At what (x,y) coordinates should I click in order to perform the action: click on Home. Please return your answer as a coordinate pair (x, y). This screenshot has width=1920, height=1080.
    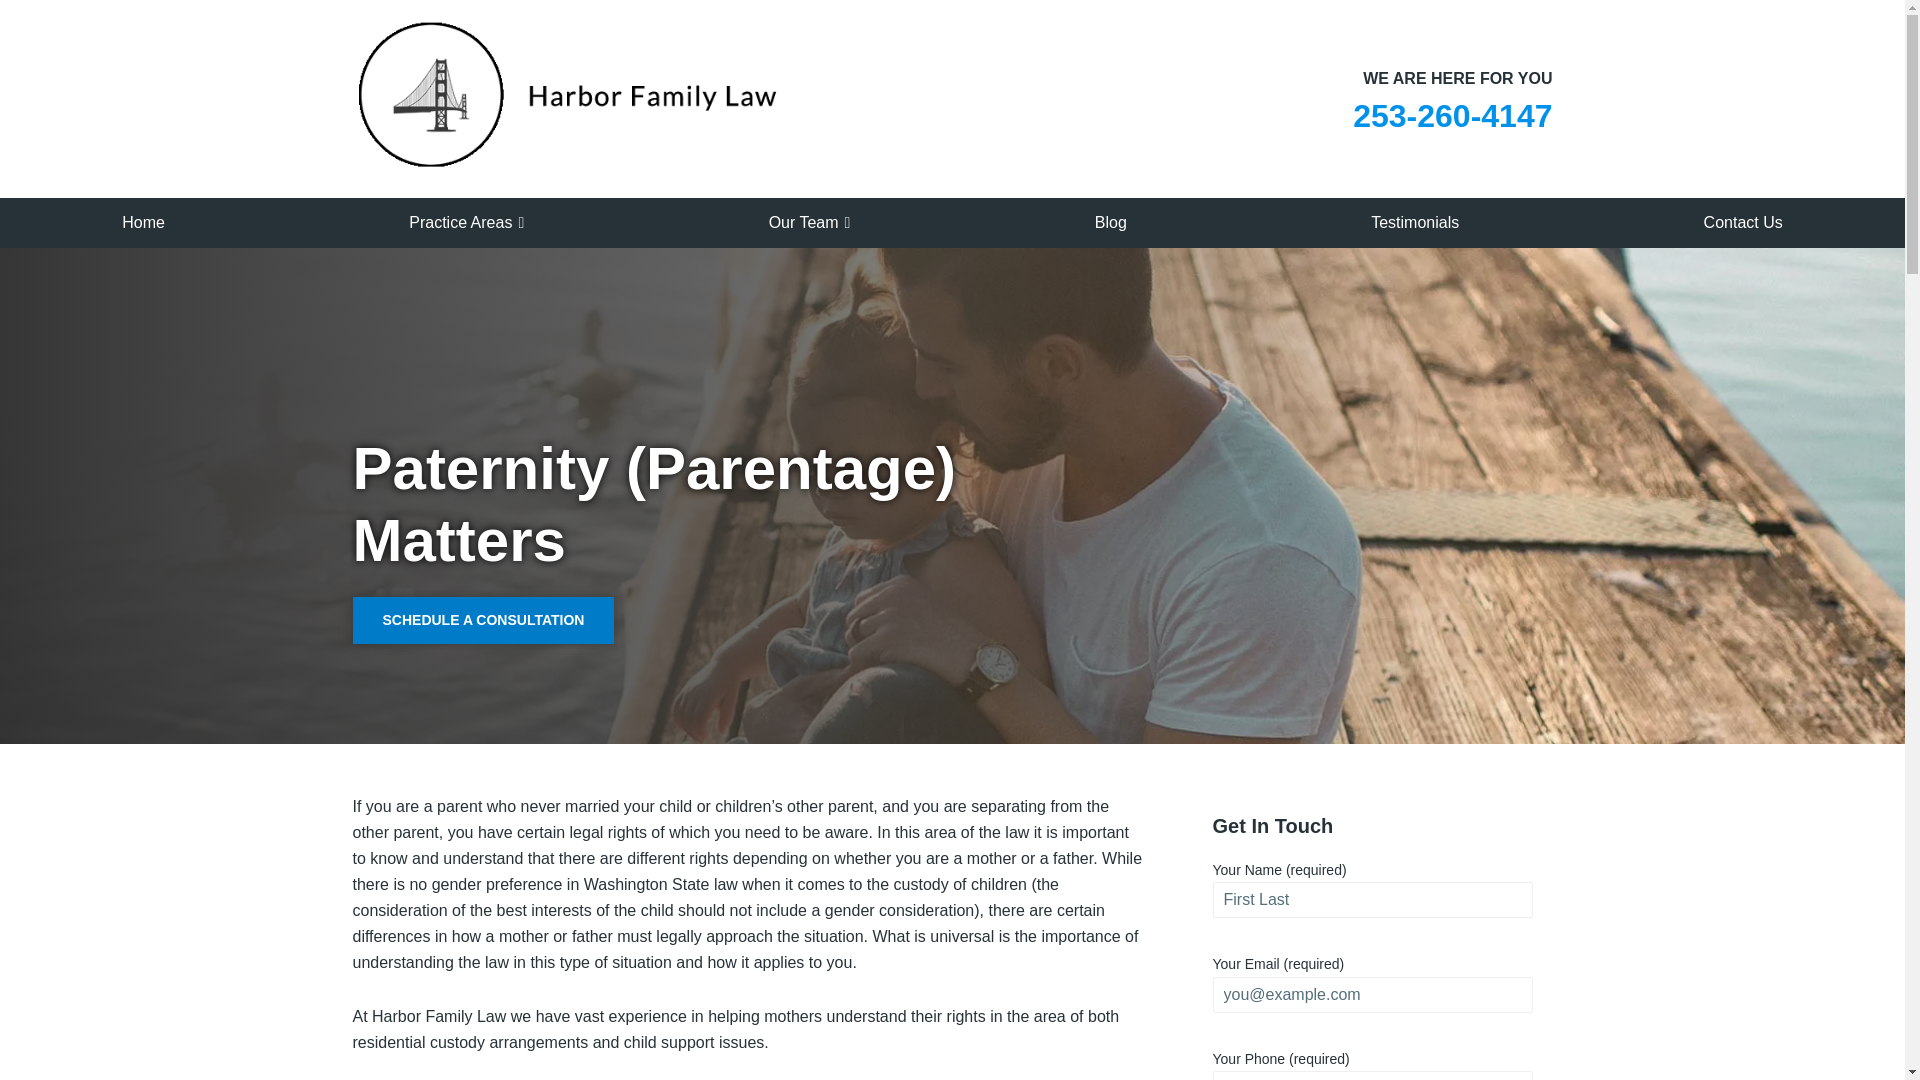
    Looking at the image, I should click on (142, 222).